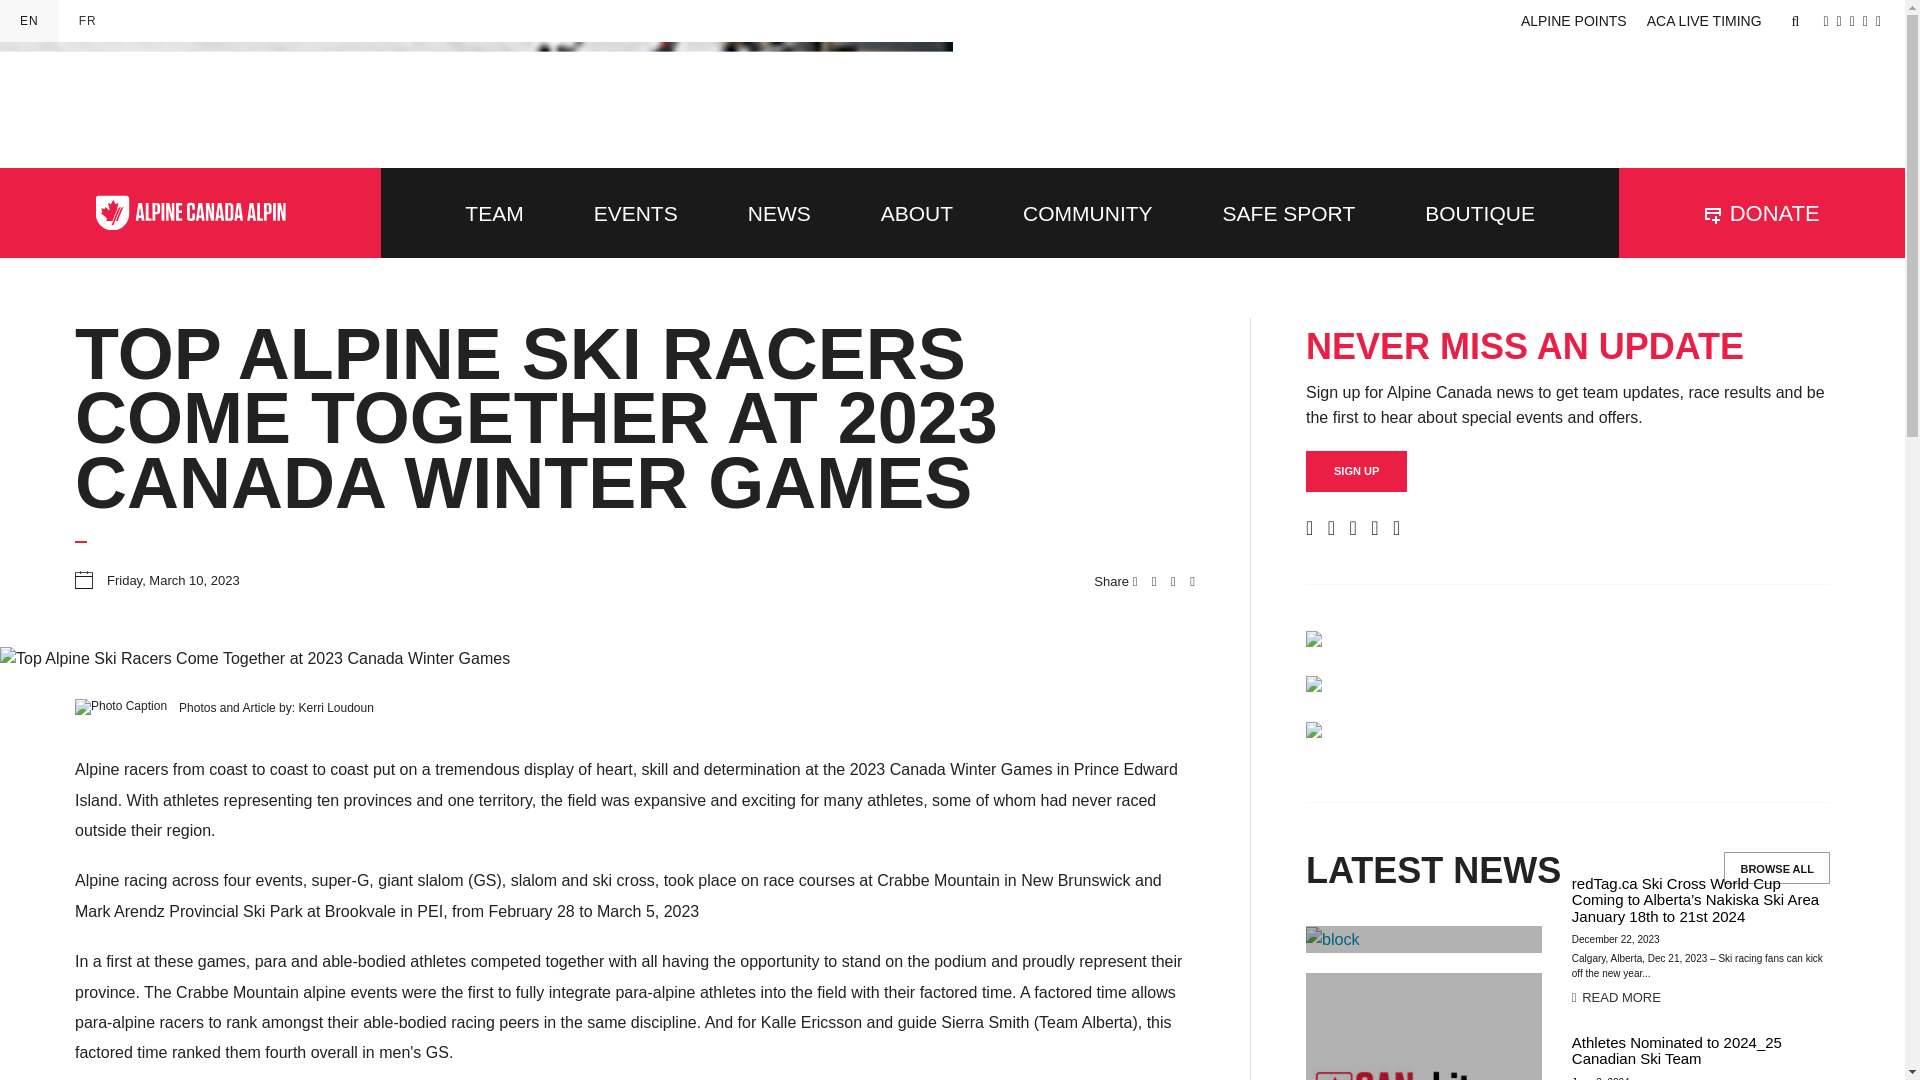  Describe the element at coordinates (88, 21) in the screenshot. I see `FR` at that location.